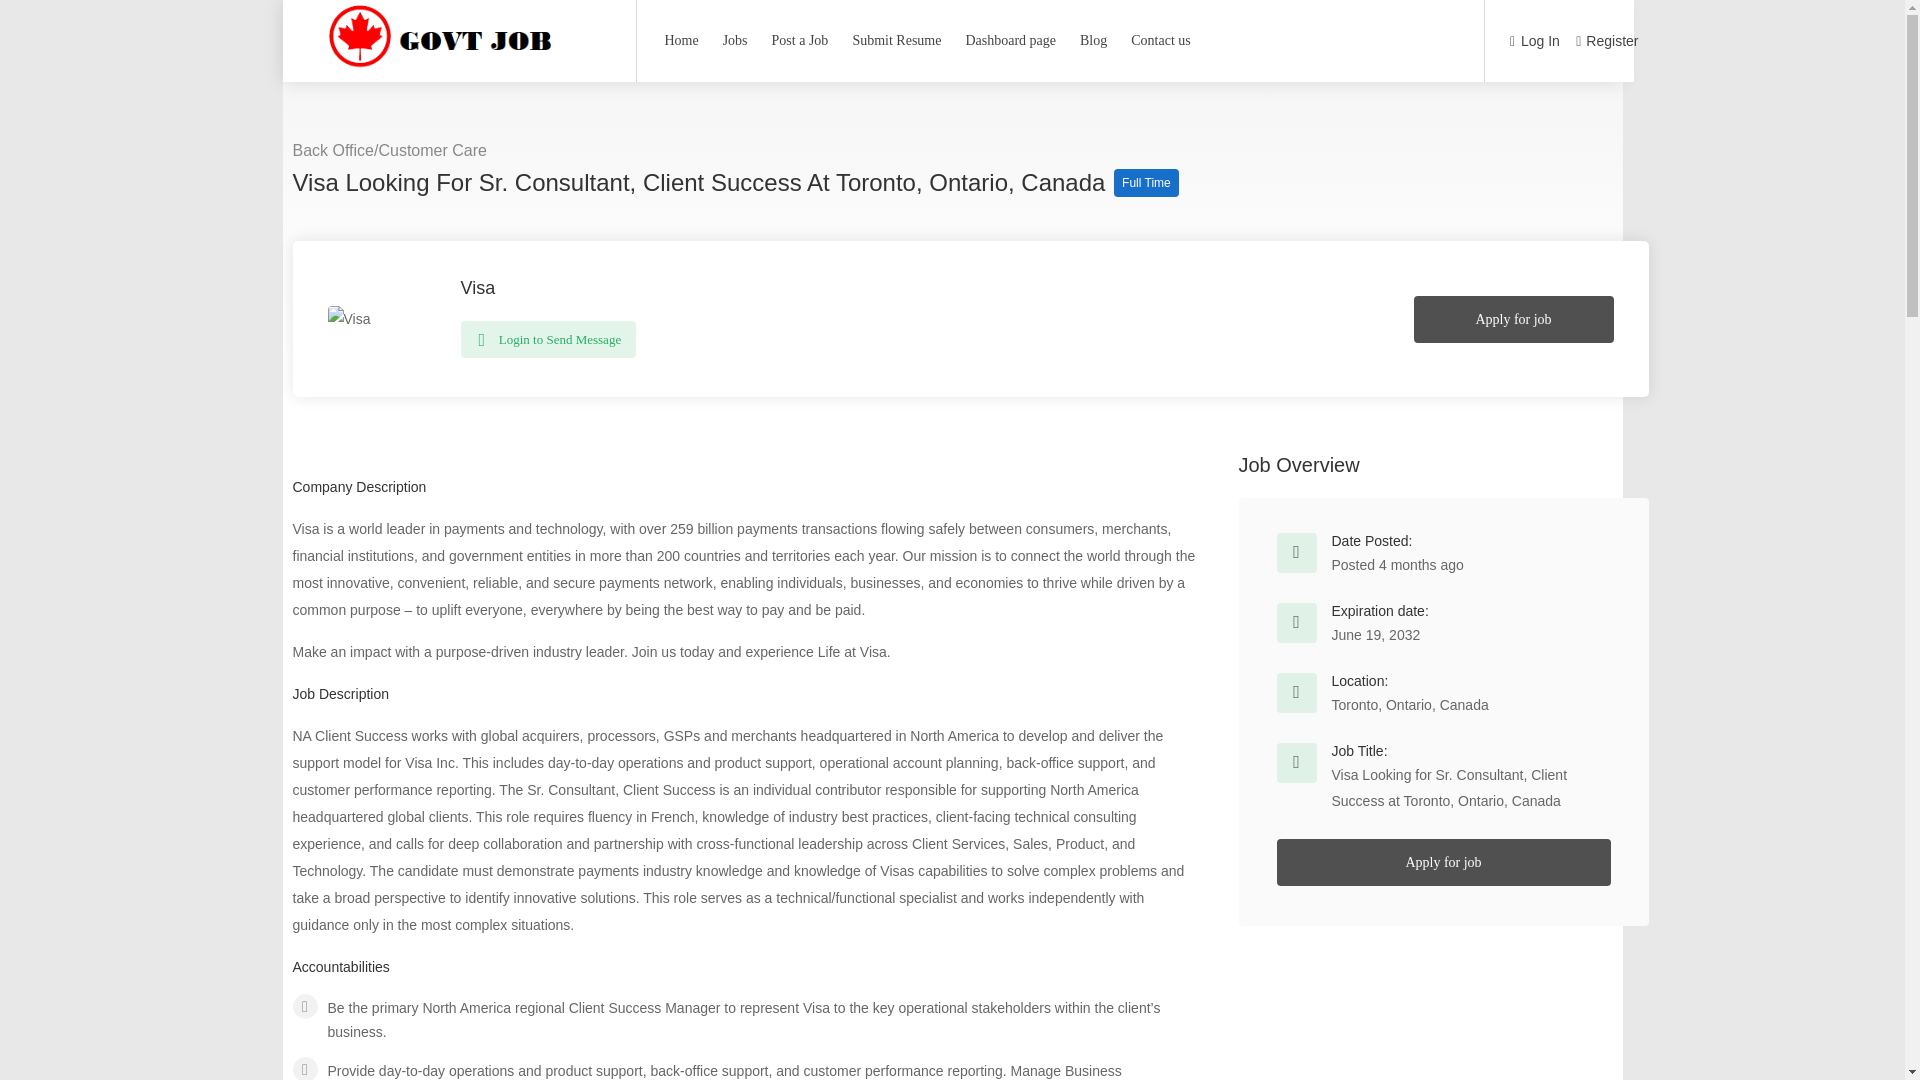 The image size is (1920, 1080). What do you see at coordinates (680, 40) in the screenshot?
I see `Home` at bounding box center [680, 40].